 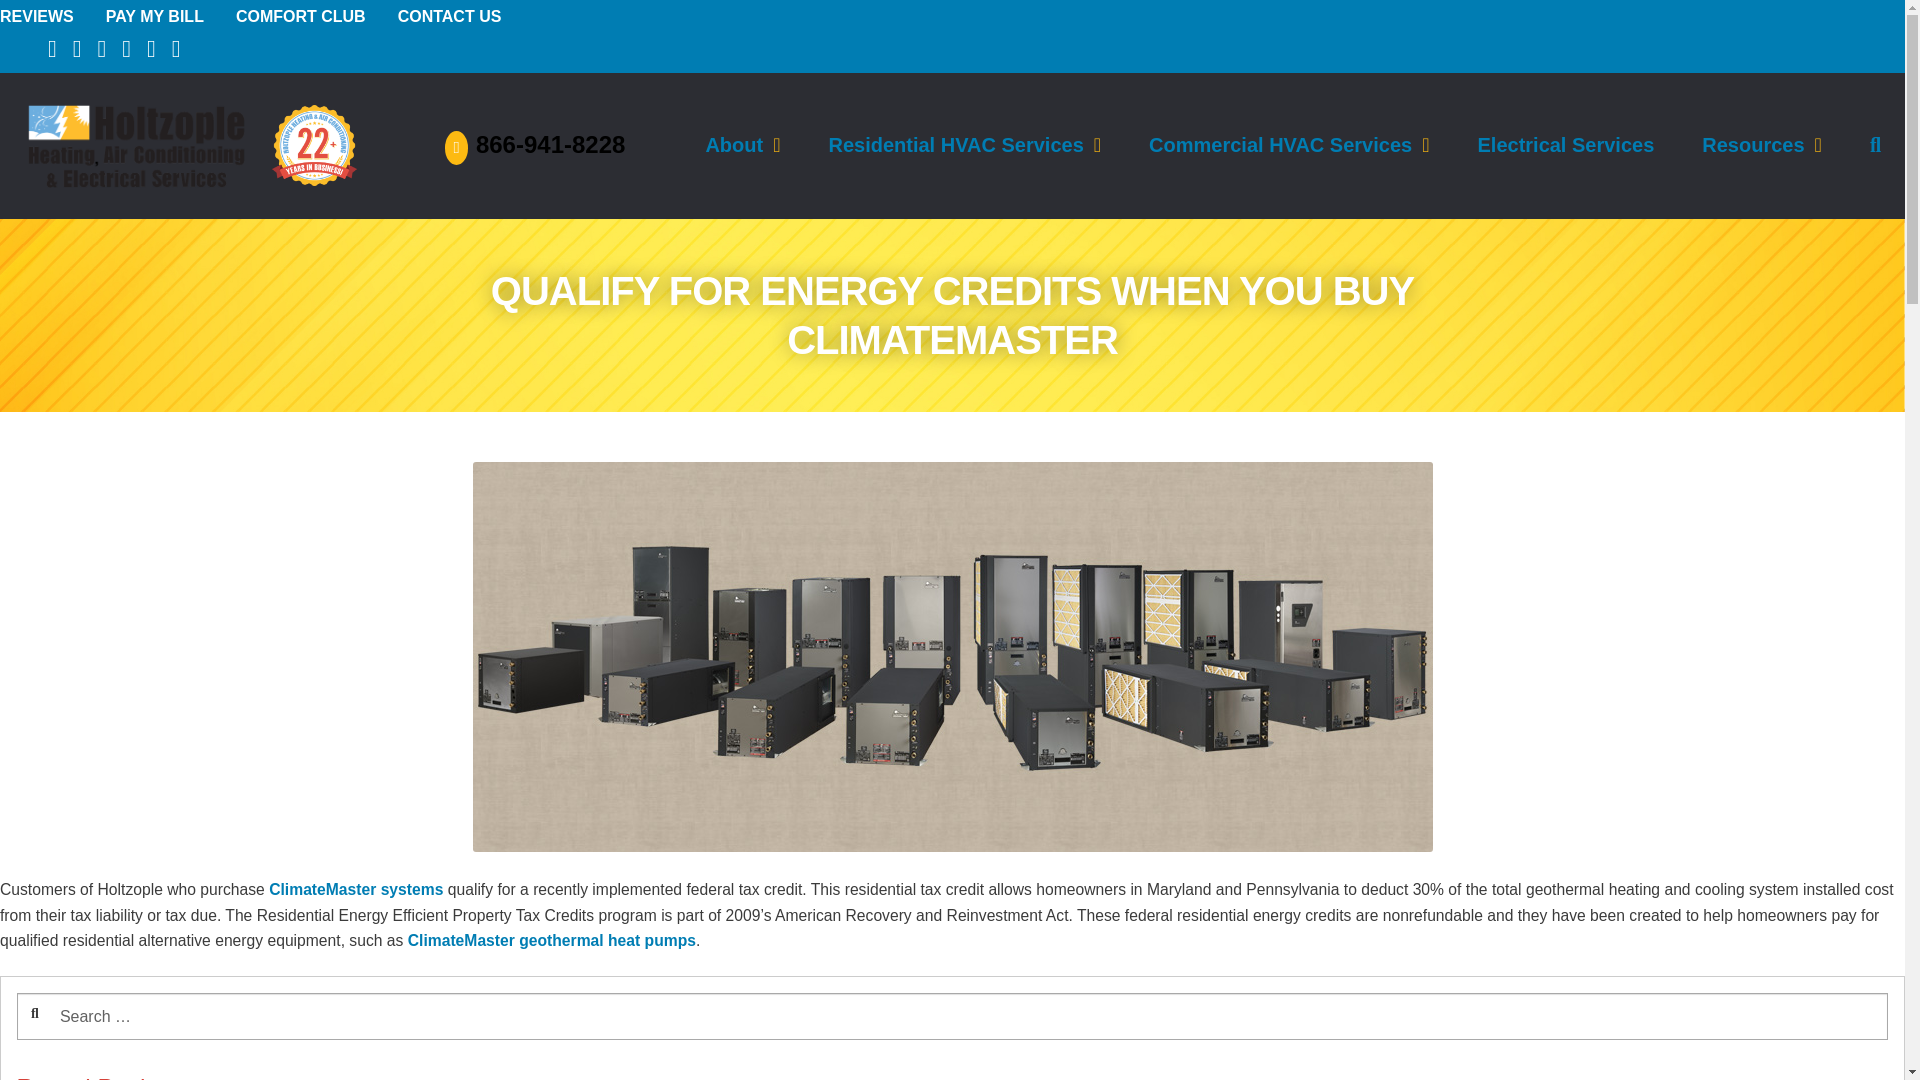 What do you see at coordinates (449, 16) in the screenshot?
I see `CONTACT US` at bounding box center [449, 16].